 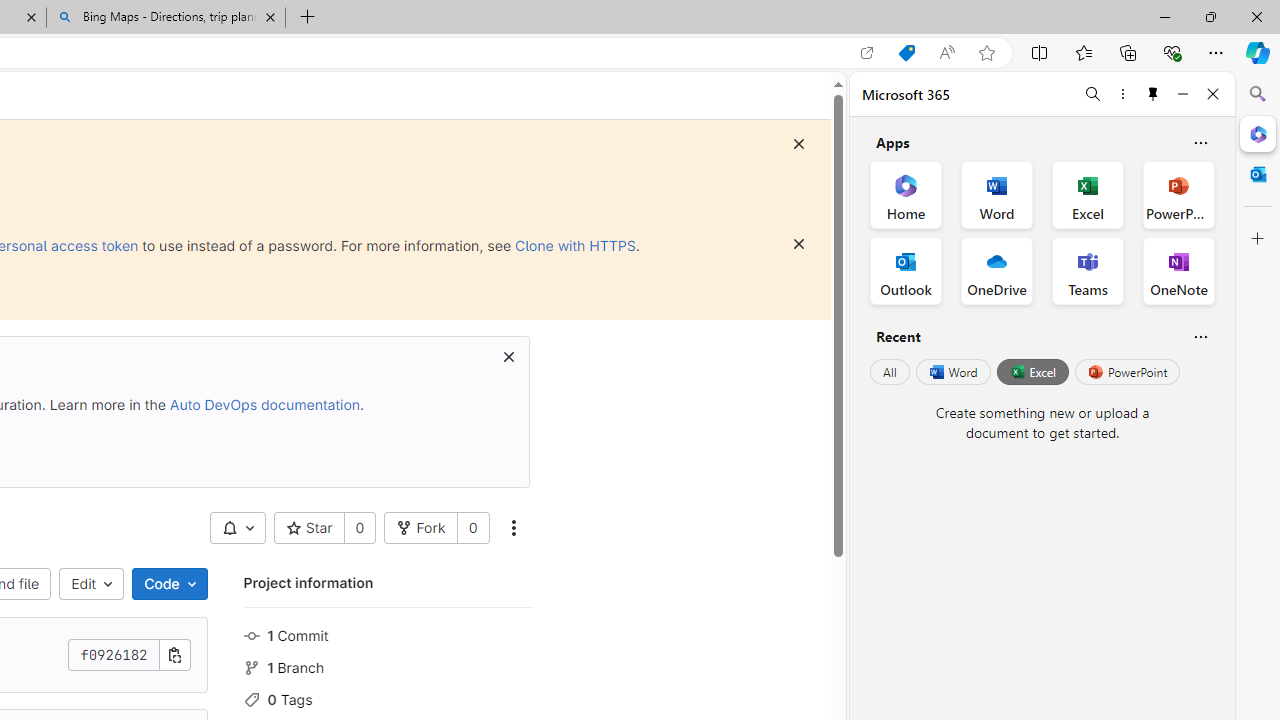 What do you see at coordinates (169, 584) in the screenshot?
I see `Code` at bounding box center [169, 584].